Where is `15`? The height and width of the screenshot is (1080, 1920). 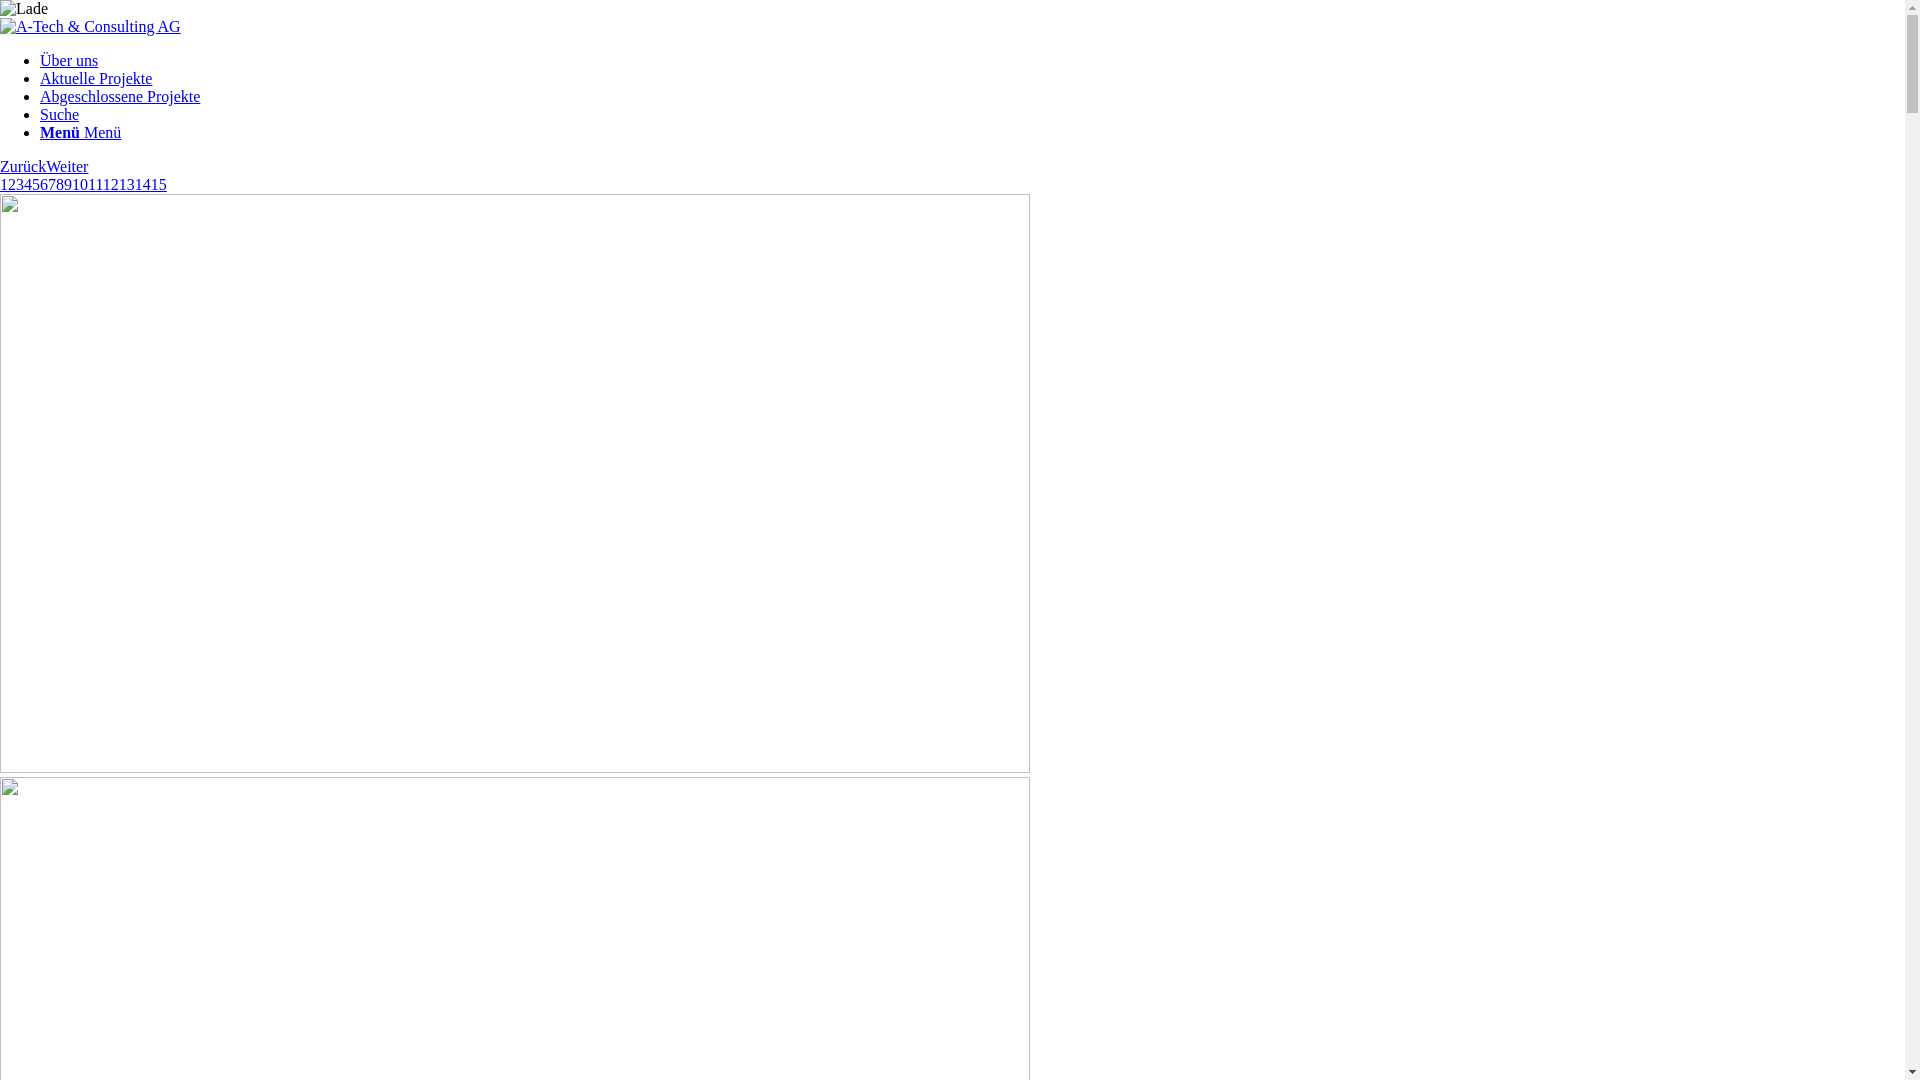 15 is located at coordinates (159, 184).